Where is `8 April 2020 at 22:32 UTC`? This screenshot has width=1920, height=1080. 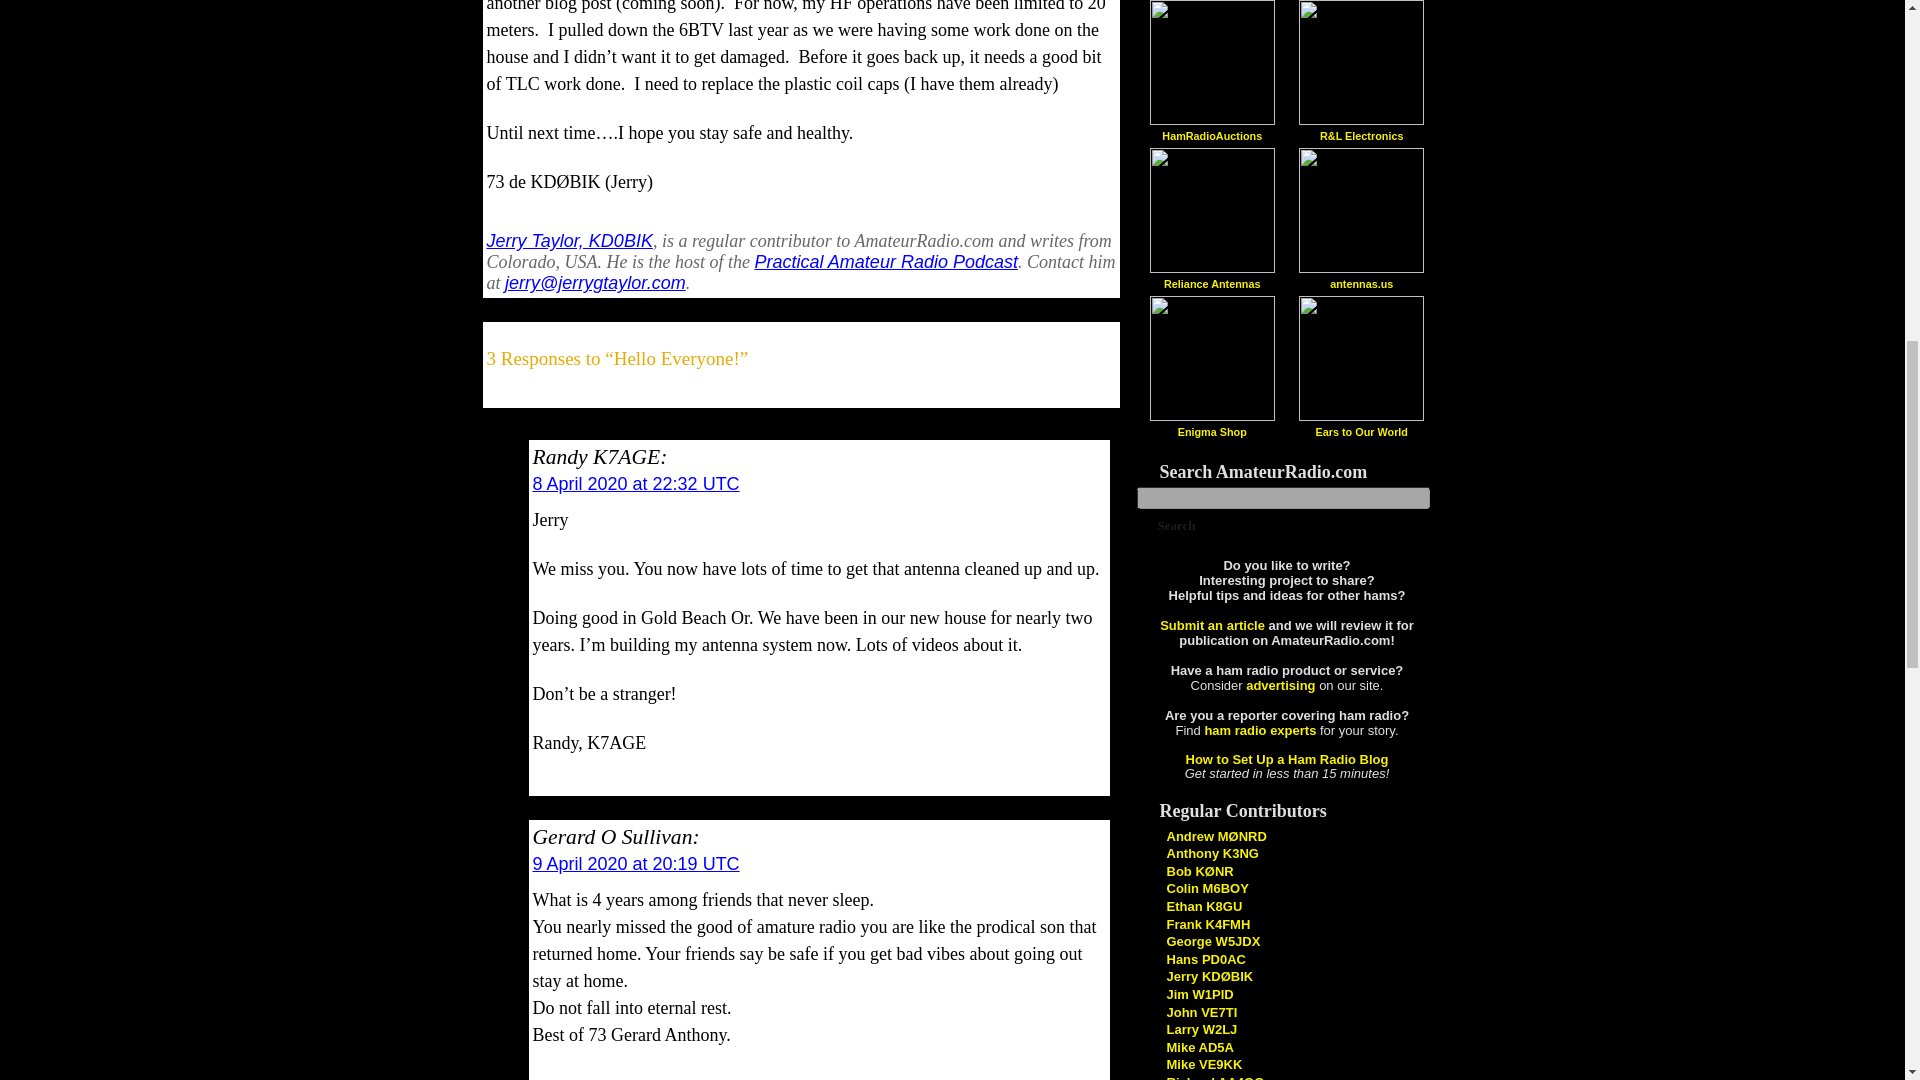 8 April 2020 at 22:32 UTC is located at coordinates (635, 484).